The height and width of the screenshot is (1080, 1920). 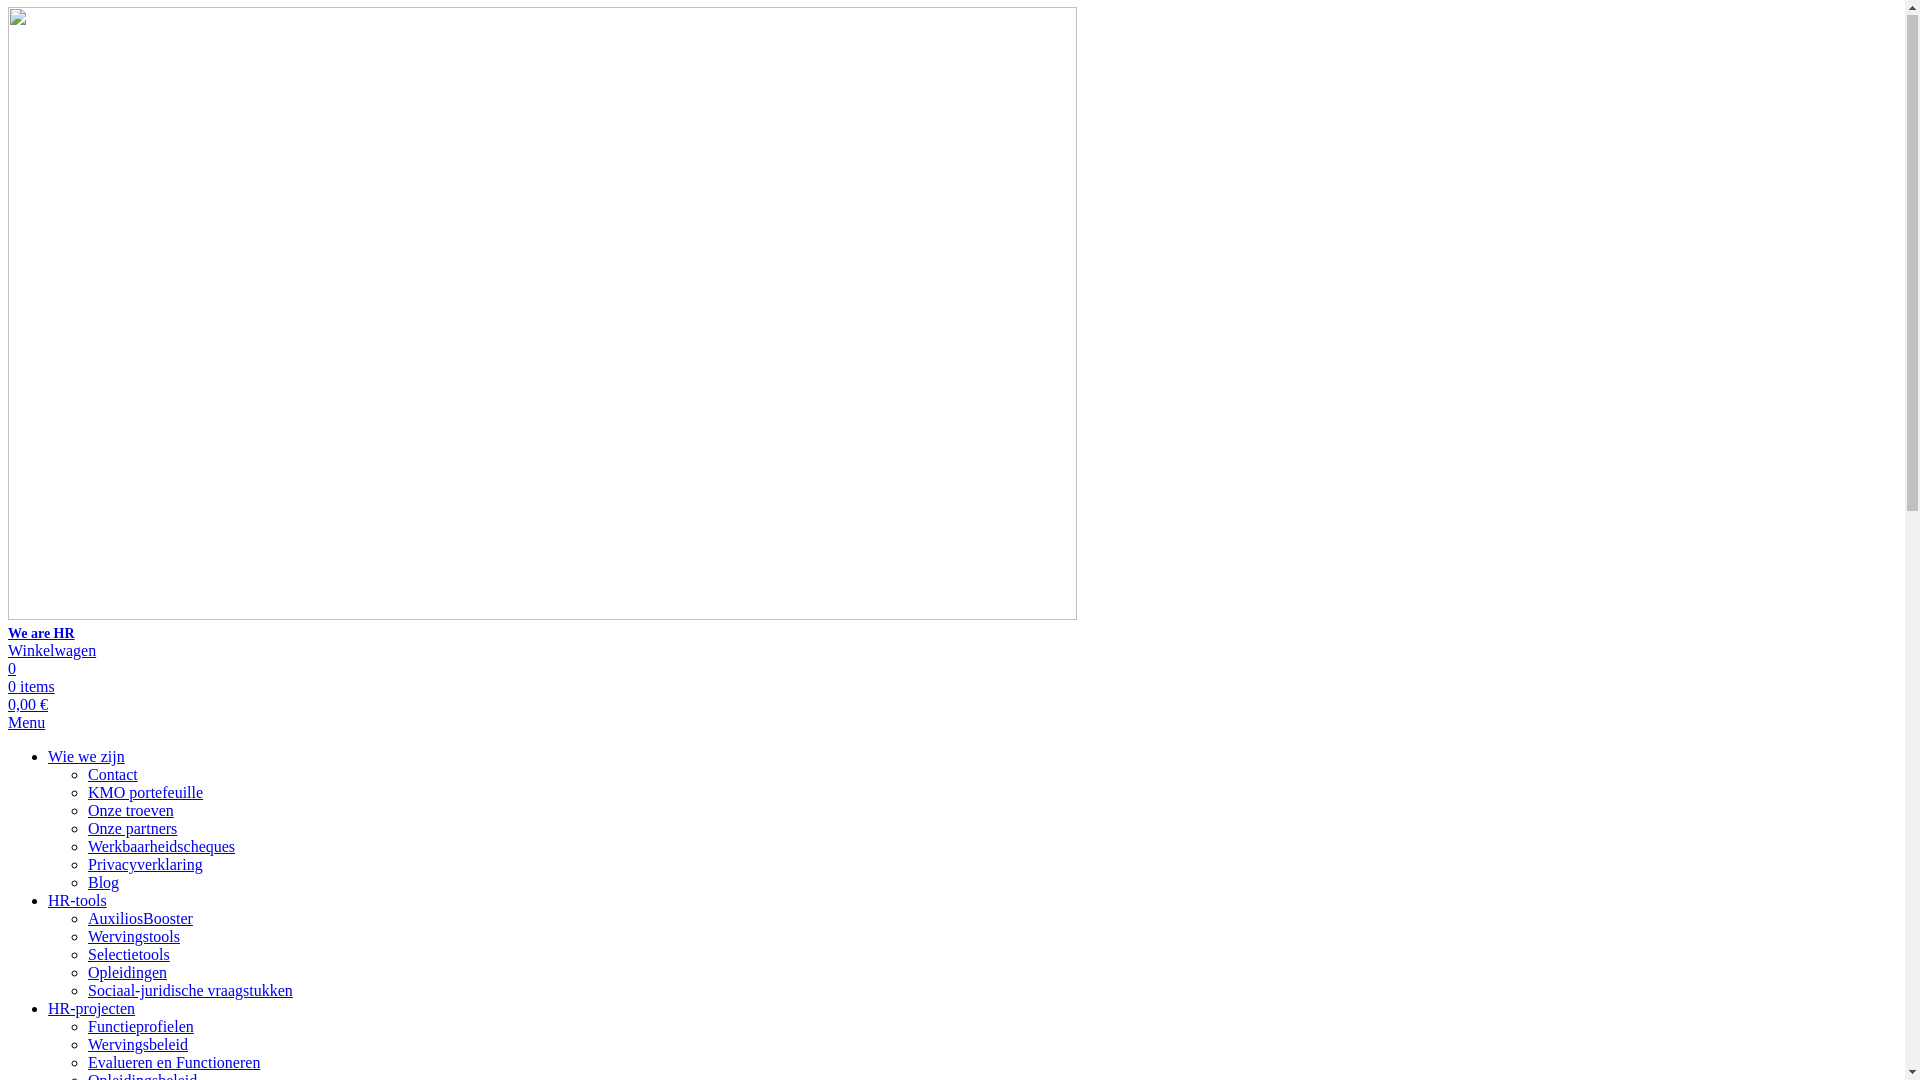 I want to click on Wervingstools, so click(x=134, y=938).